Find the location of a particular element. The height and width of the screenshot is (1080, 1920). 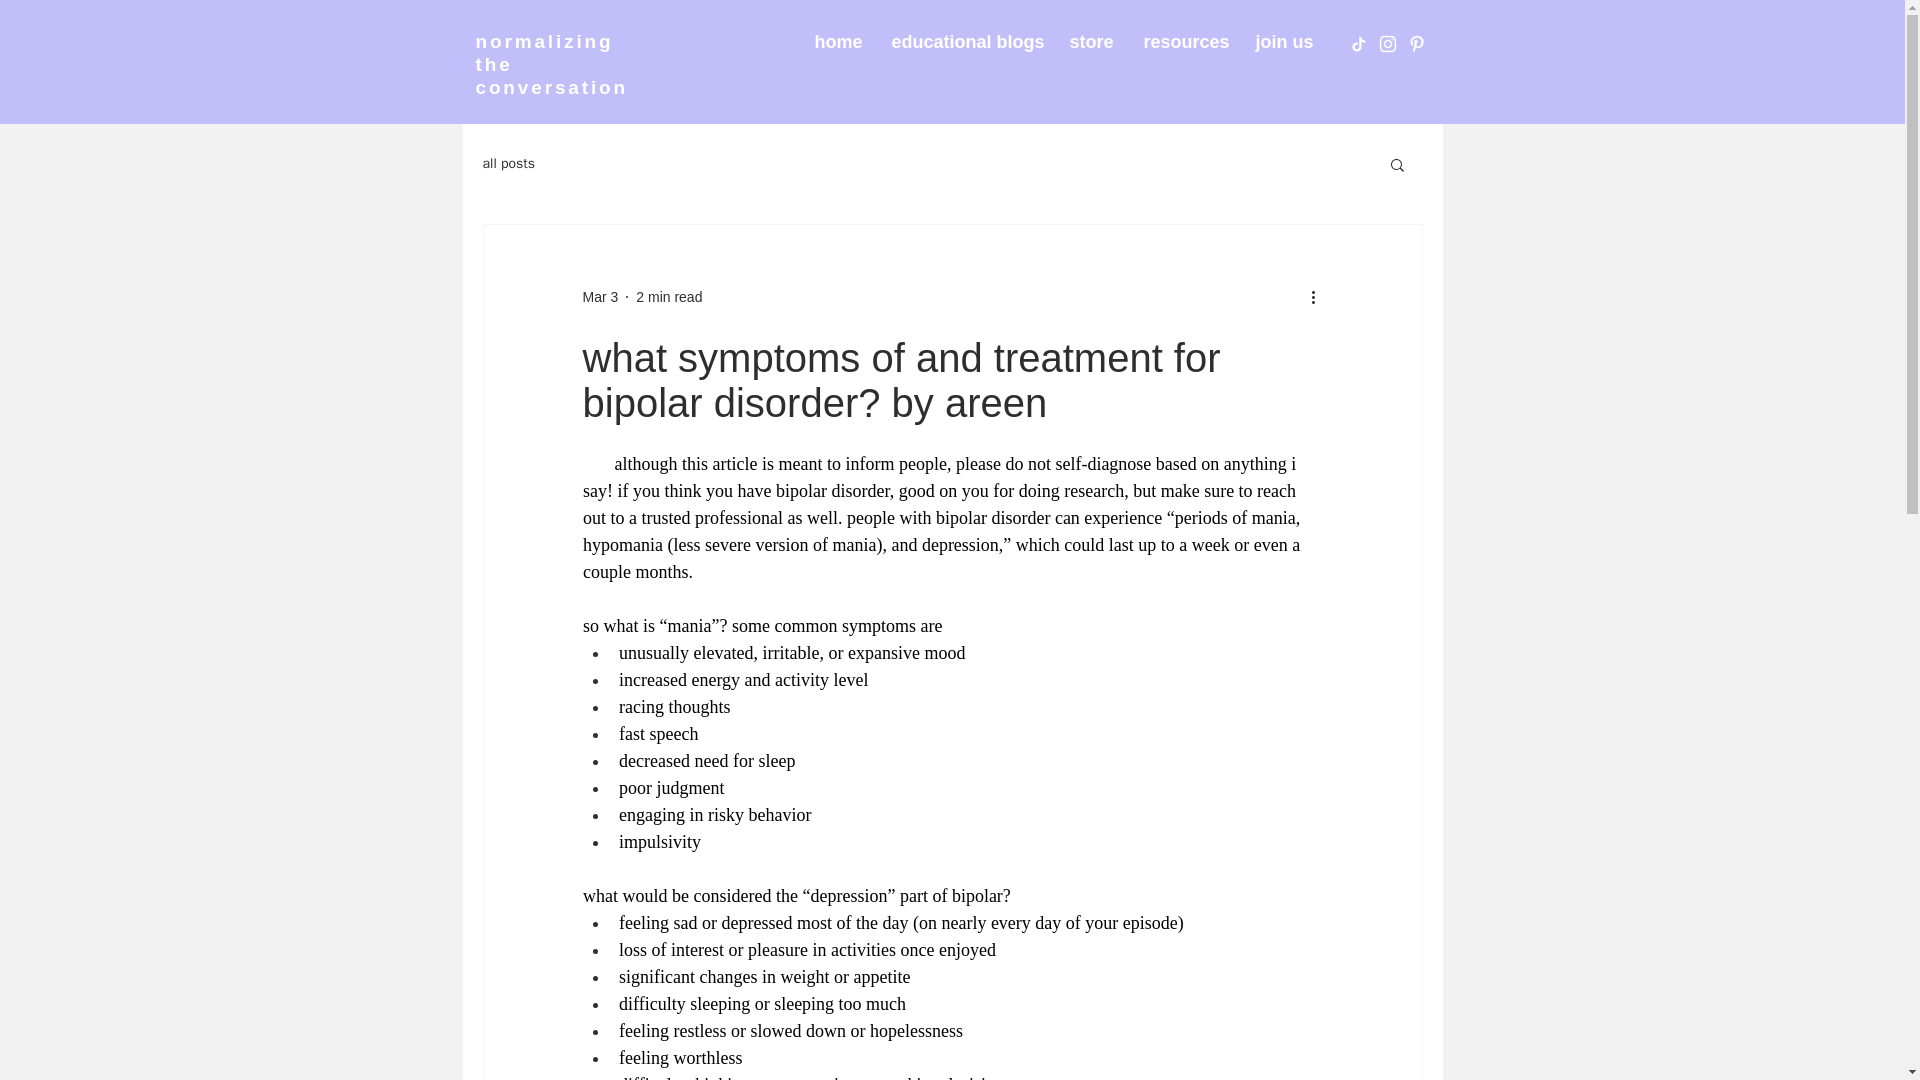

educational blogs is located at coordinates (964, 42).